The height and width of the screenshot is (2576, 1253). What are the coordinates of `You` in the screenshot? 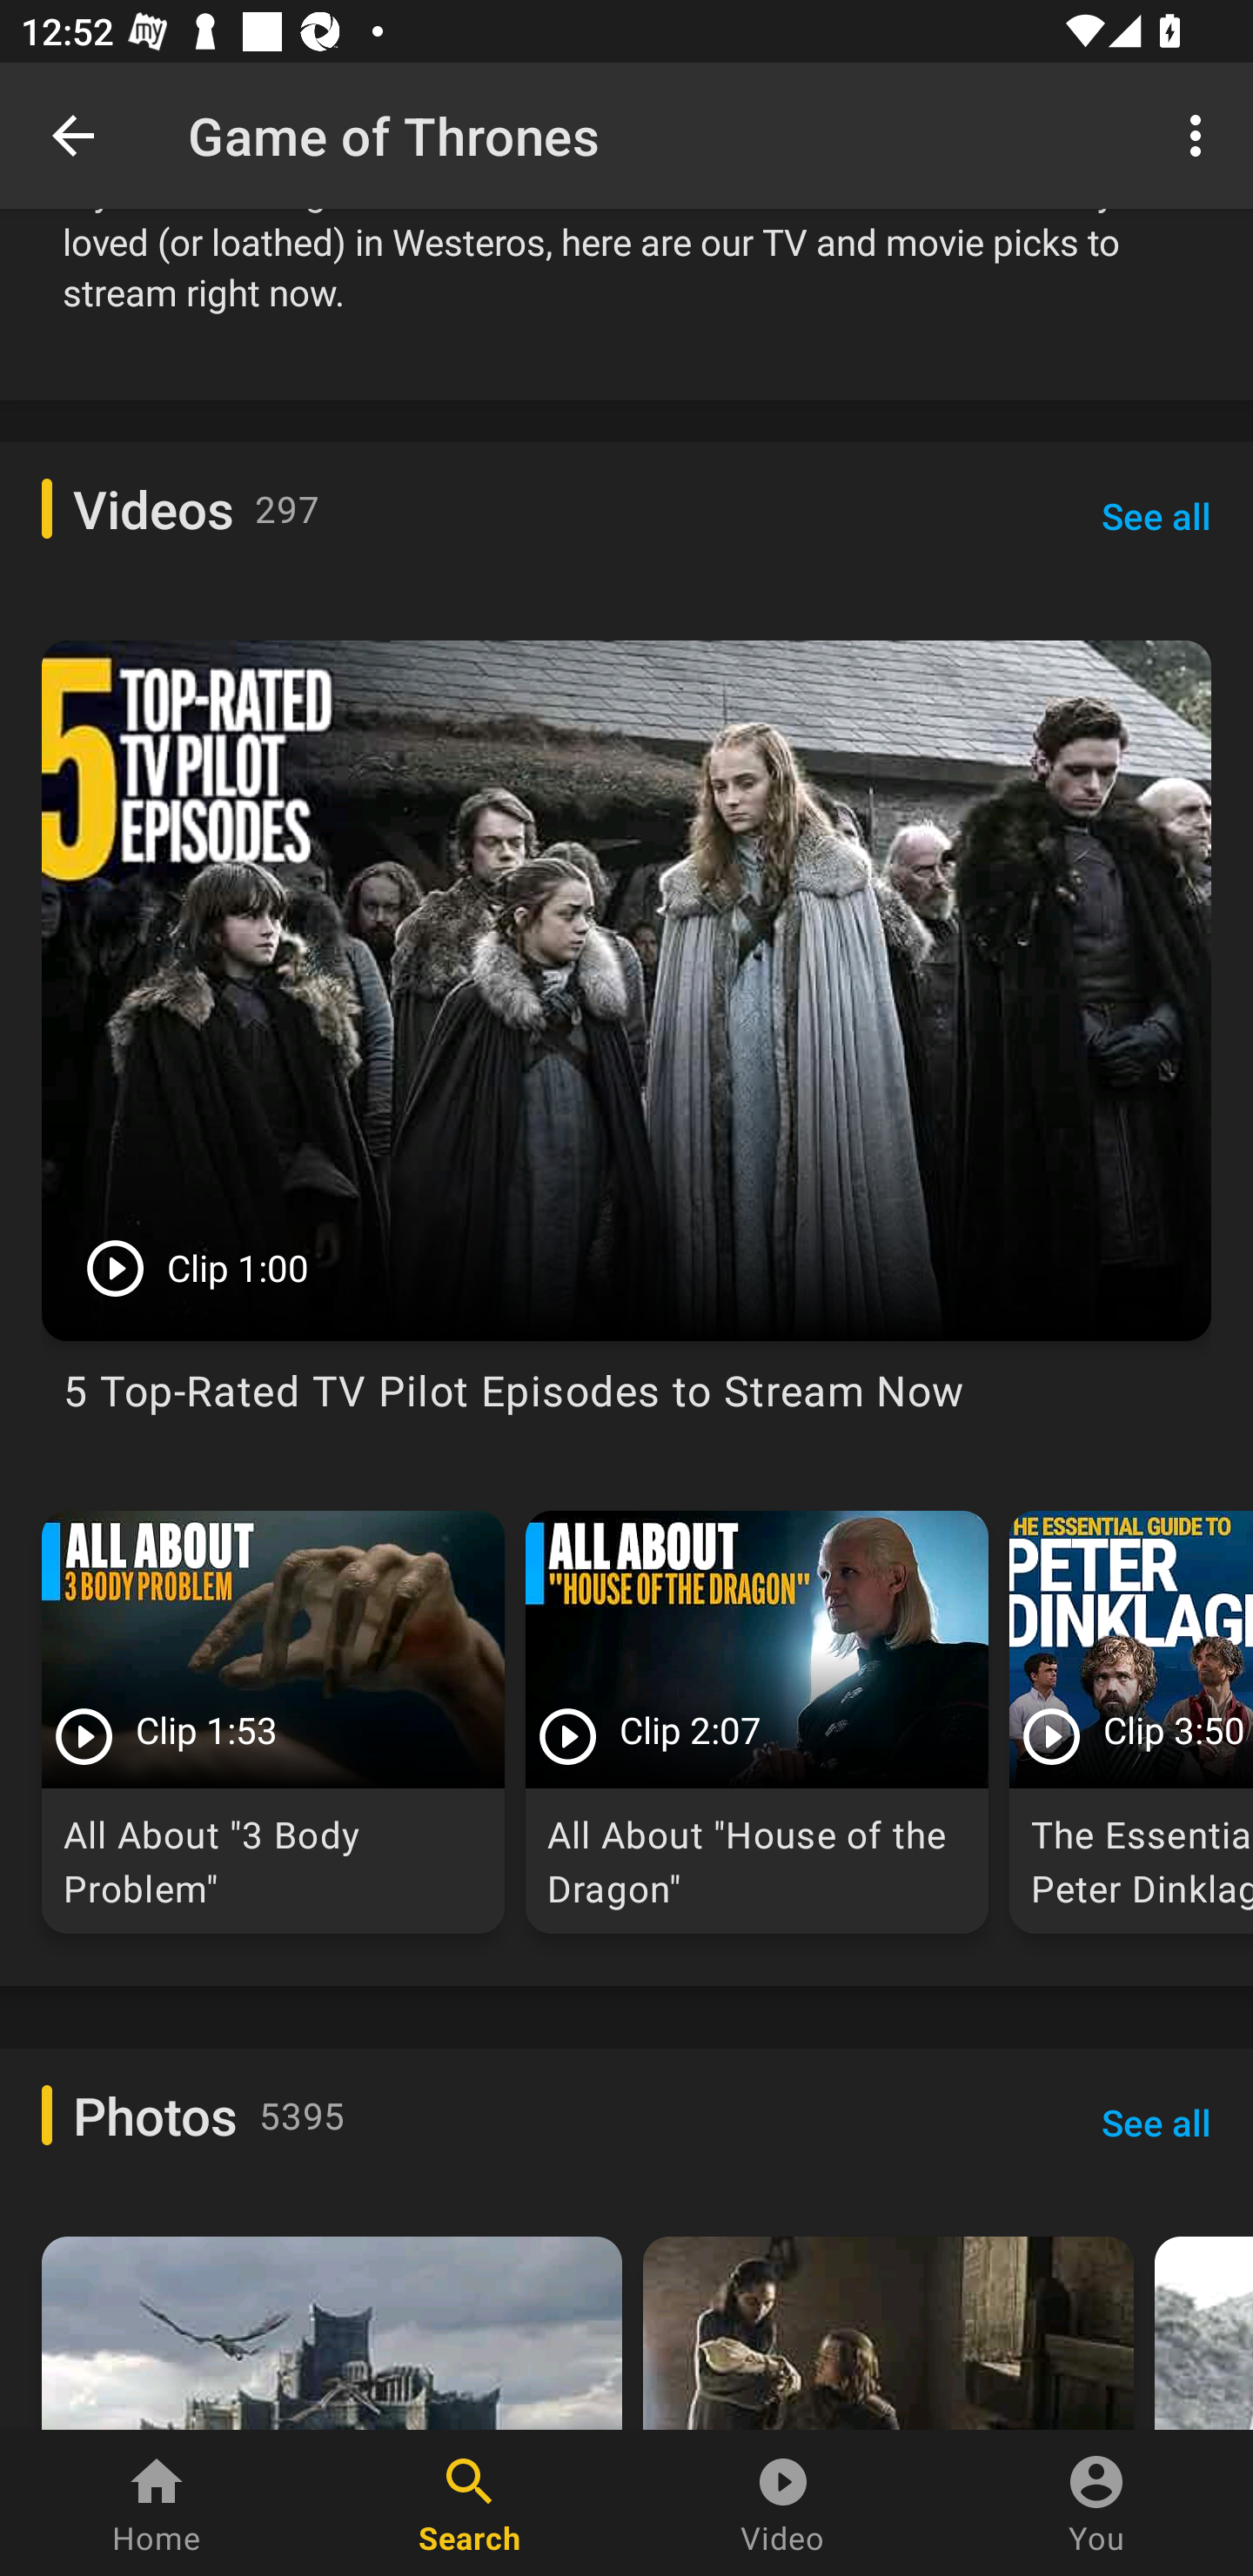 It's located at (1096, 2503).